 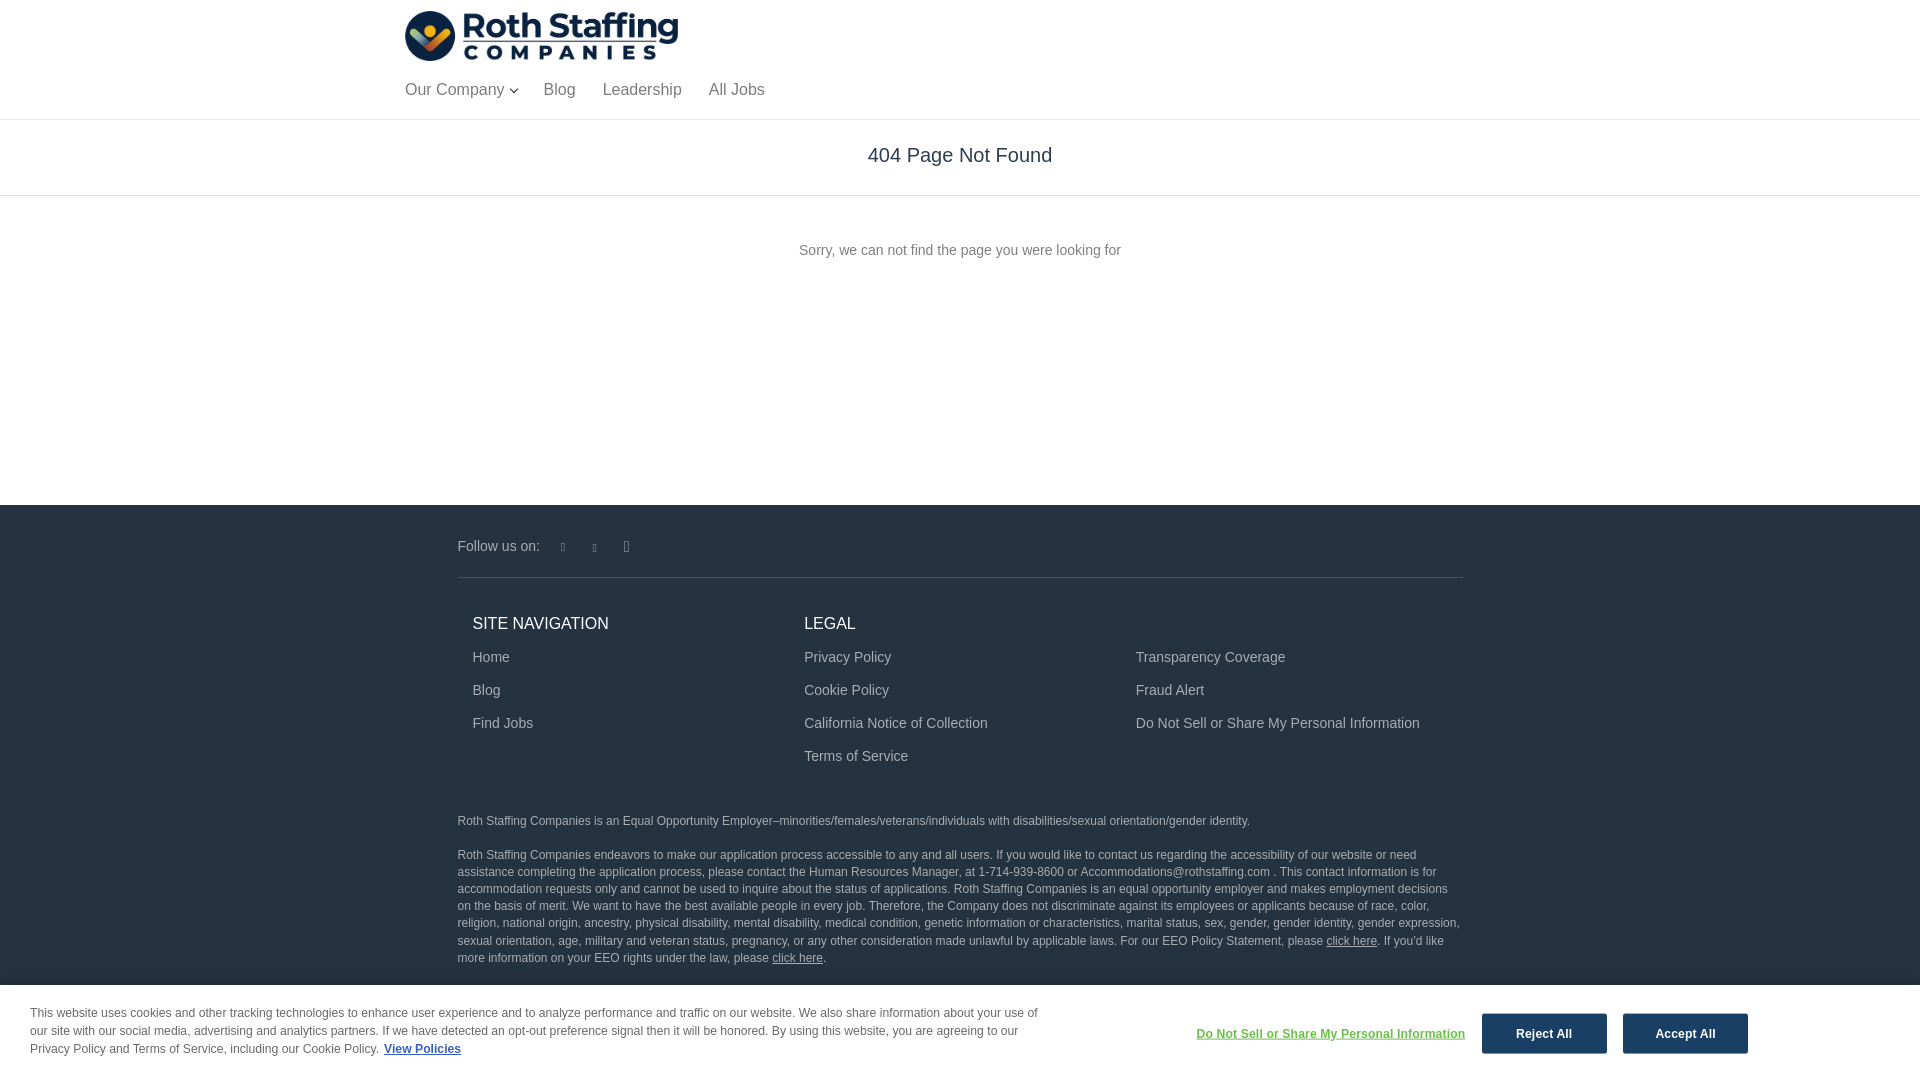 What do you see at coordinates (856, 756) in the screenshot?
I see `Terms of Service` at bounding box center [856, 756].